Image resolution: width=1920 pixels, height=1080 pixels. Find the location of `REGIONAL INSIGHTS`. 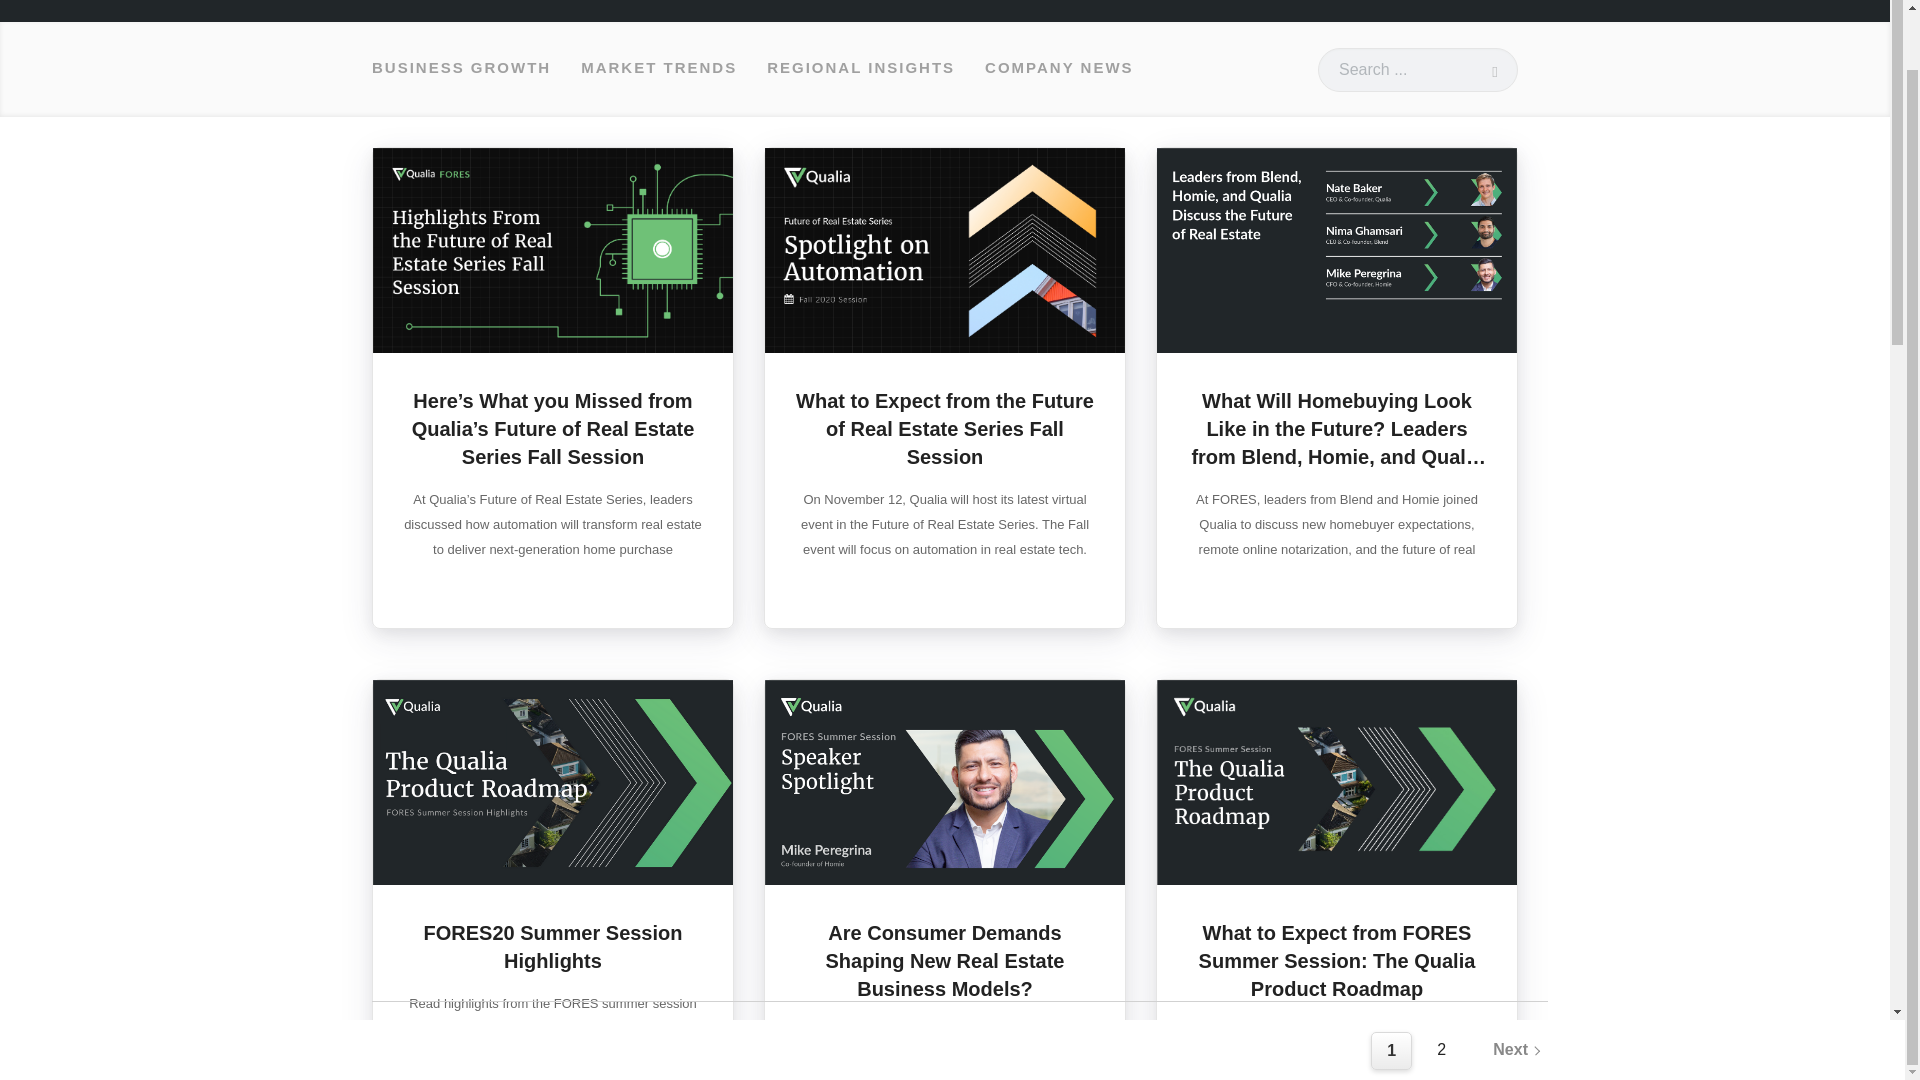

REGIONAL INSIGHTS is located at coordinates (860, 68).